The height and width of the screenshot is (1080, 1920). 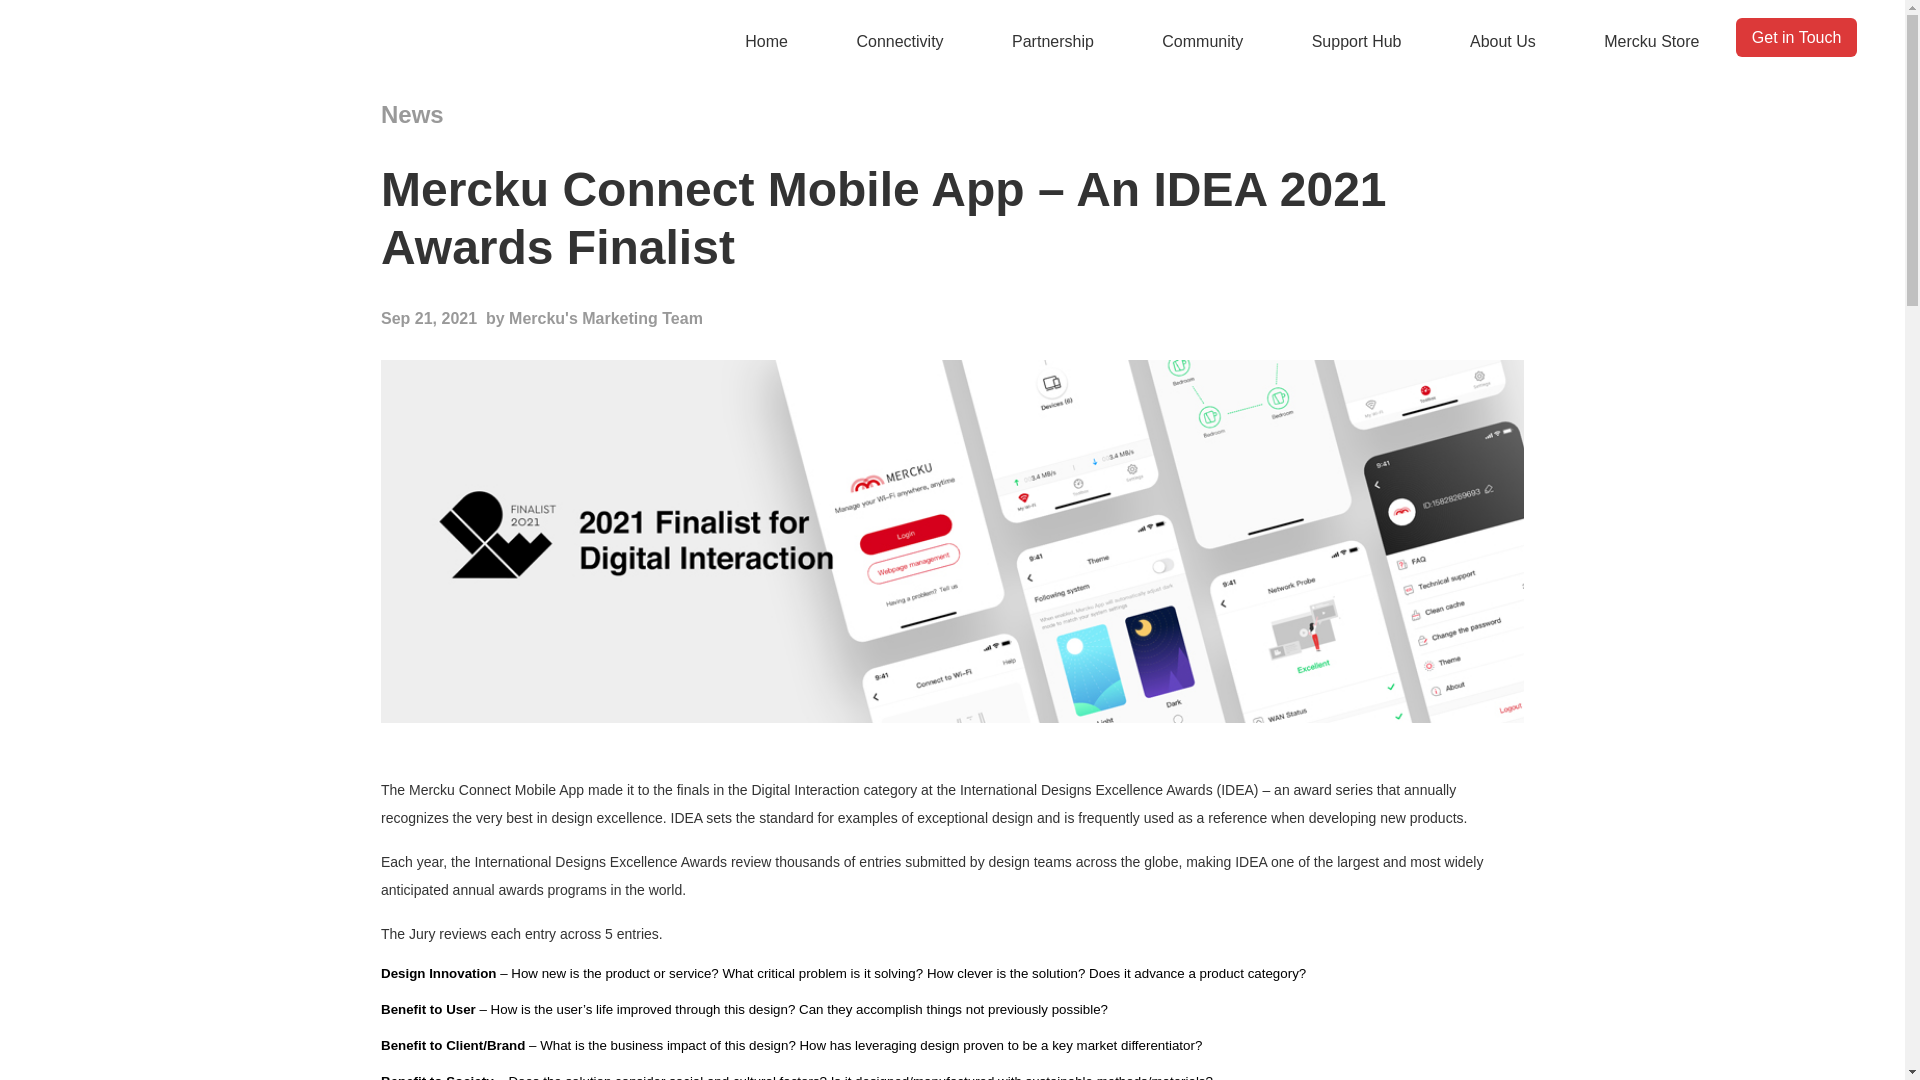 I want to click on Community, so click(x=1202, y=41).